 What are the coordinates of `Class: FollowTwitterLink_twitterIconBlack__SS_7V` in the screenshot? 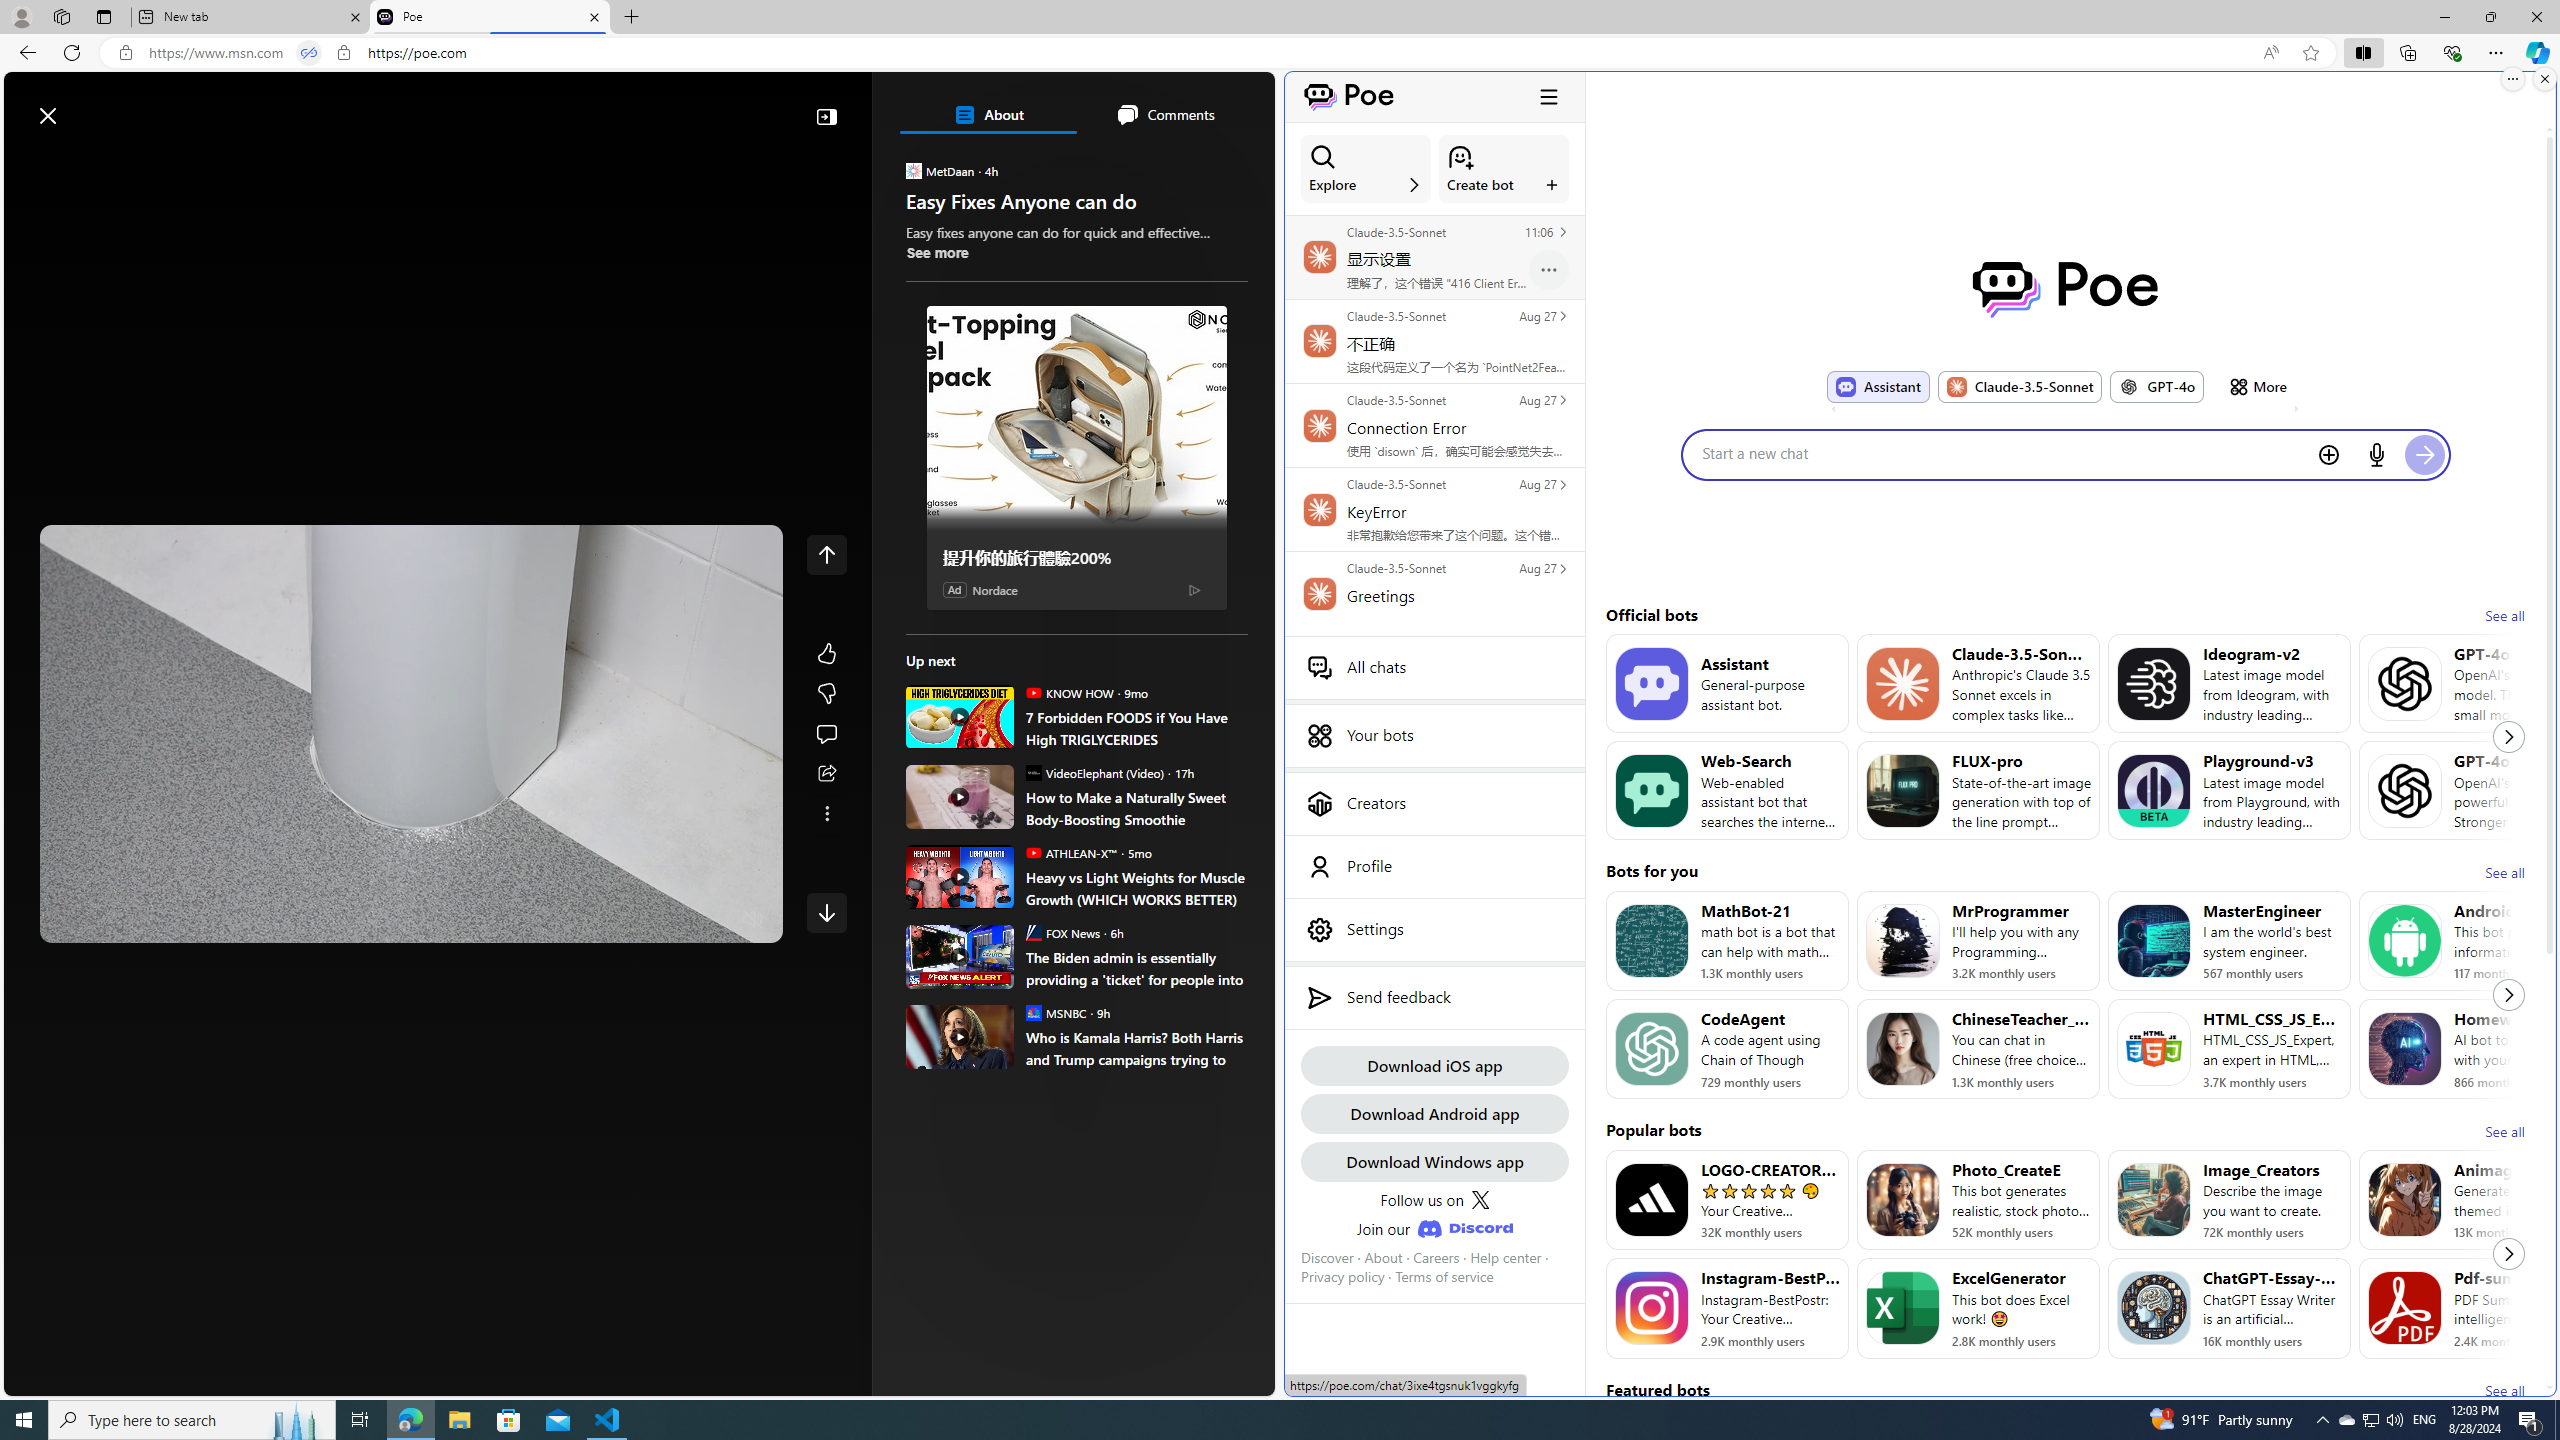 It's located at (1480, 1200).